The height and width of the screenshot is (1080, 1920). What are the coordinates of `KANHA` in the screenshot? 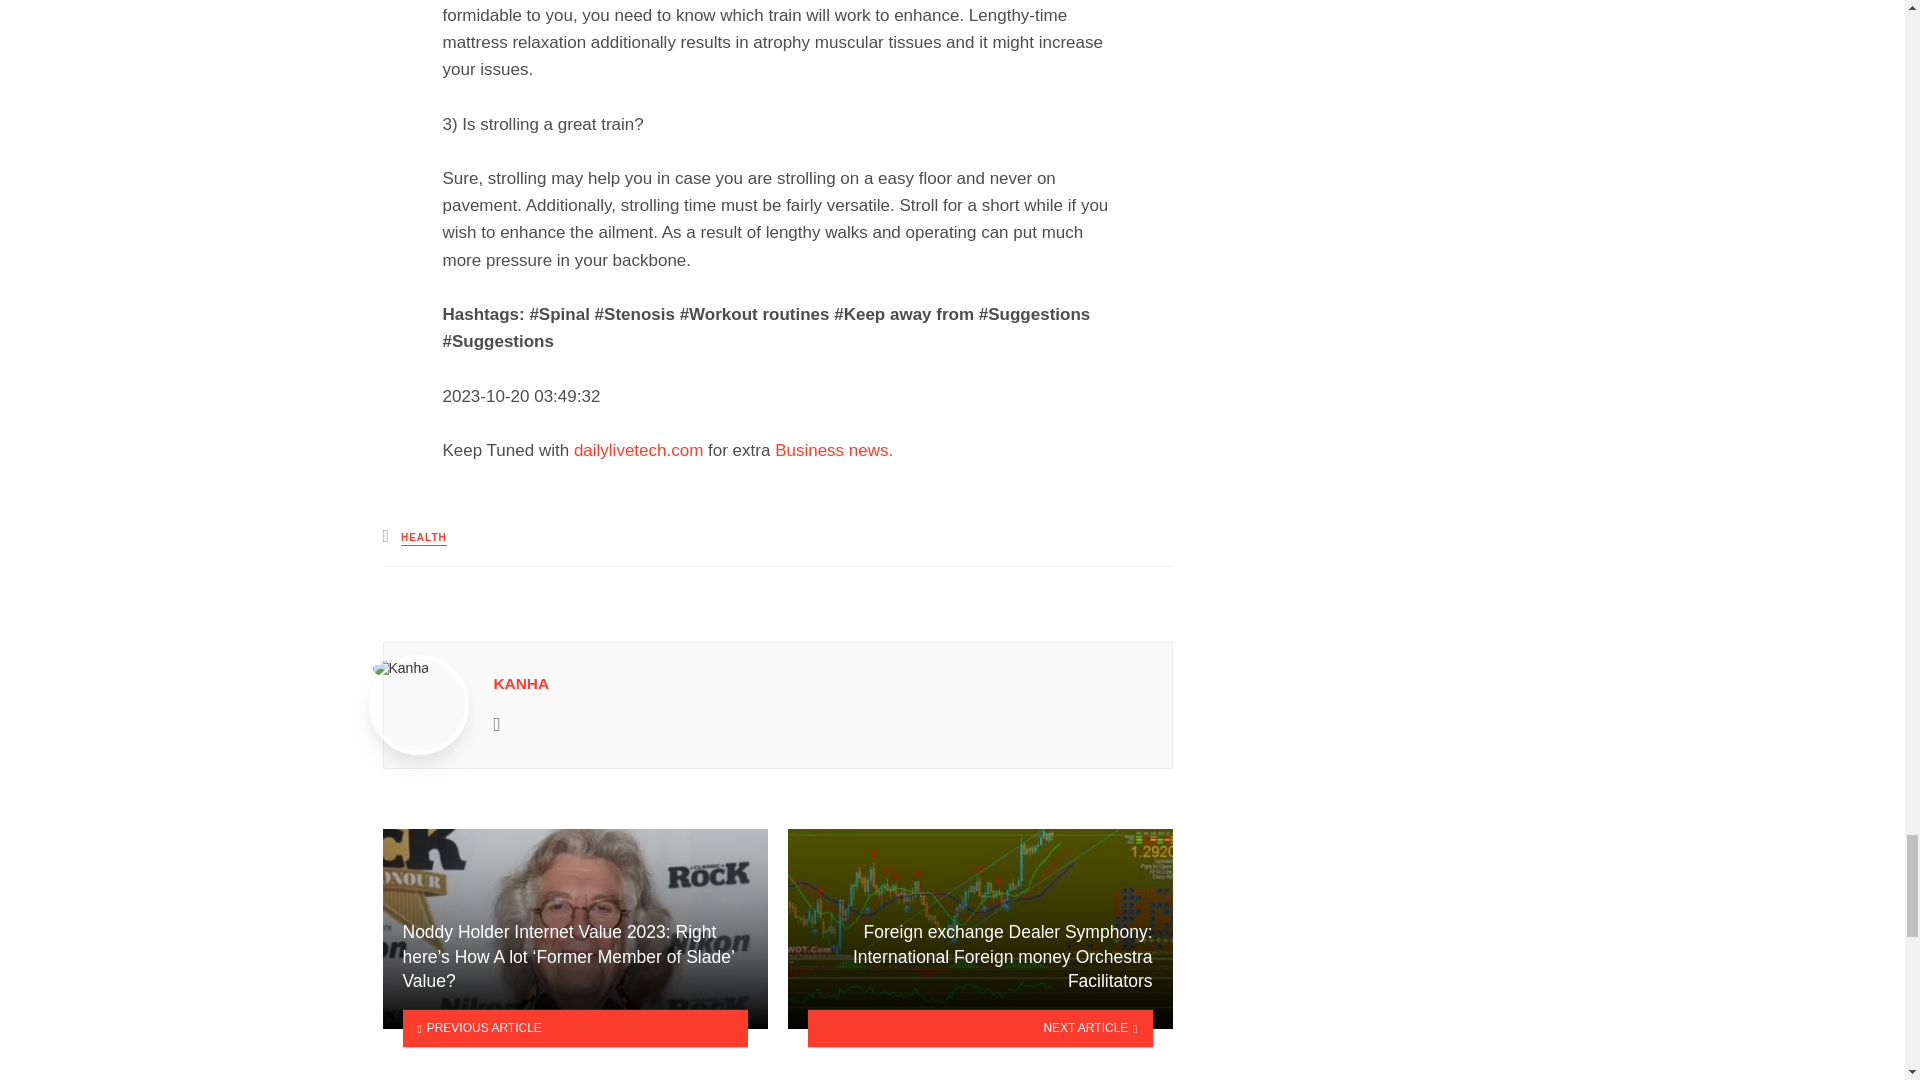 It's located at (521, 684).